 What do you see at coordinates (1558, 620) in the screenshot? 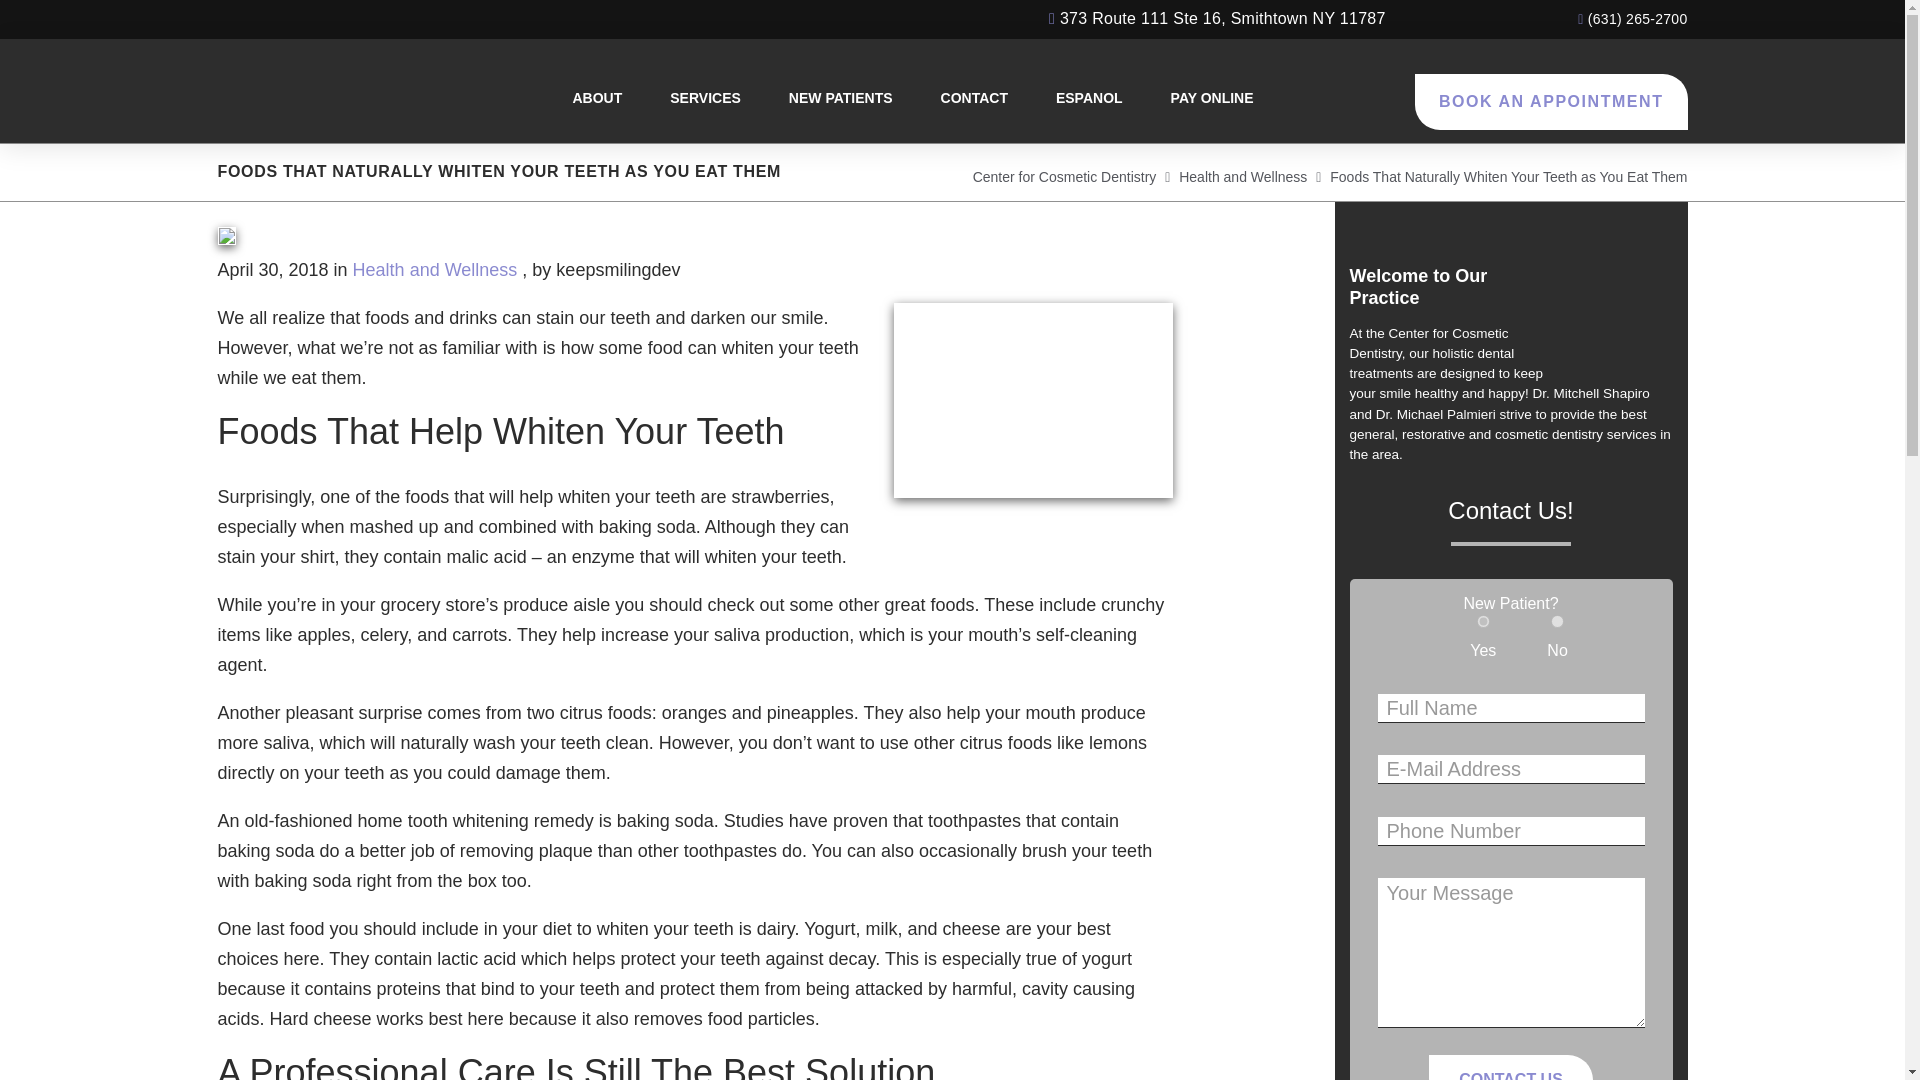
I see `No` at bounding box center [1558, 620].